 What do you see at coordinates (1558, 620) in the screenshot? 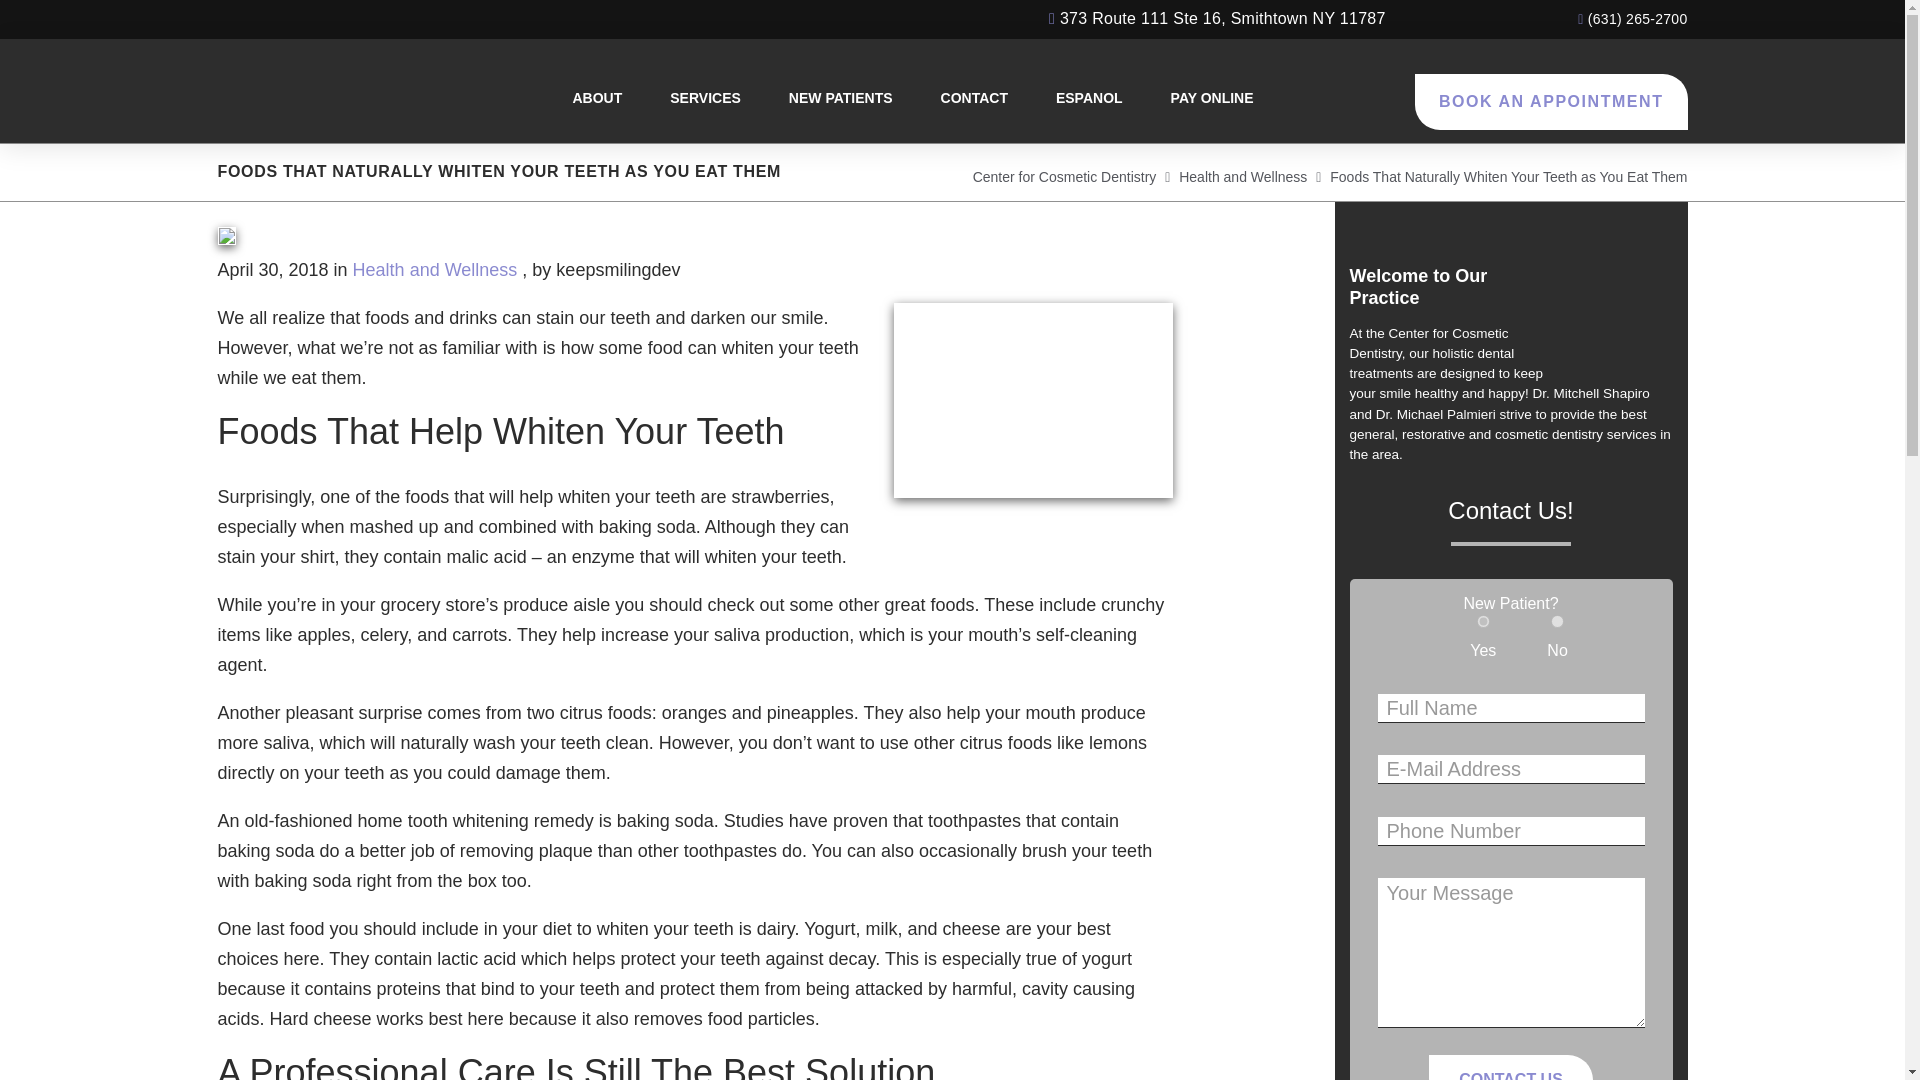
I see `No` at bounding box center [1558, 620].